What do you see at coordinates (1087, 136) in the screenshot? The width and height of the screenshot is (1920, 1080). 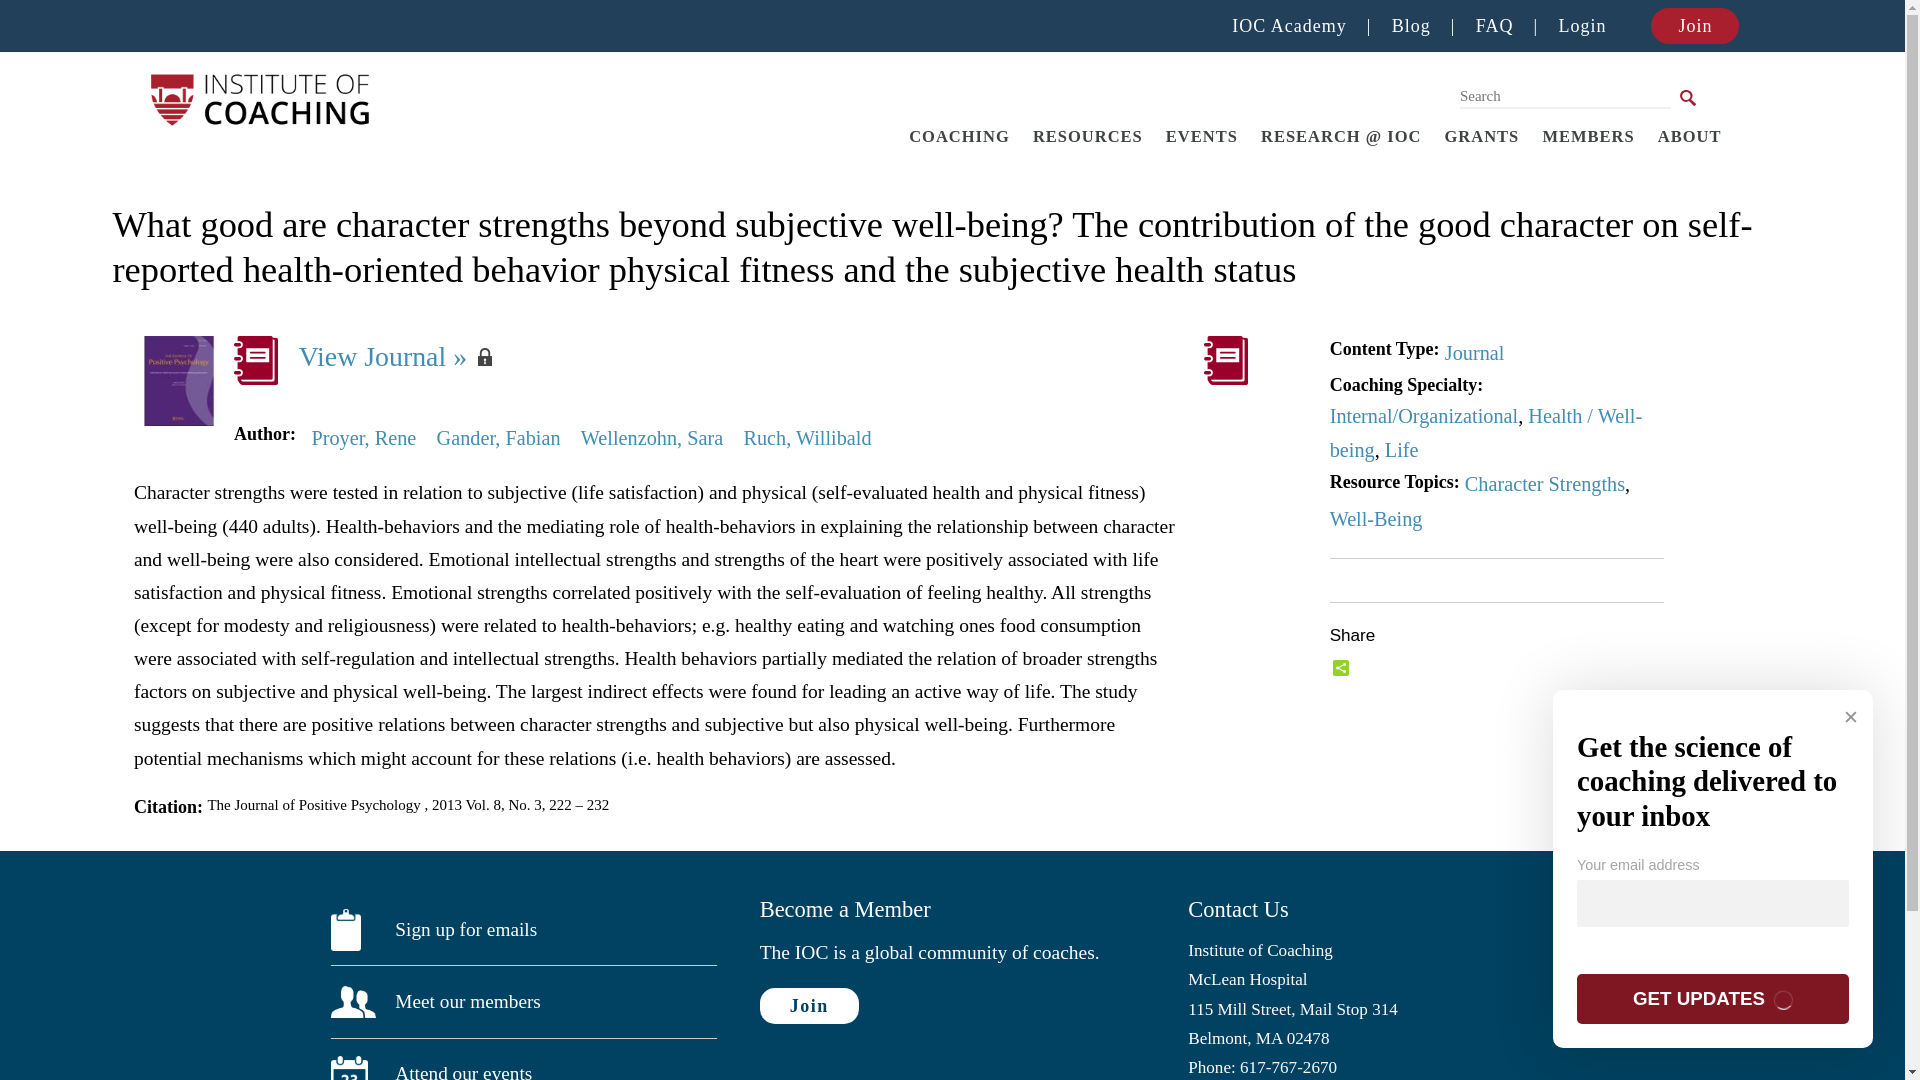 I see `RESOURCES` at bounding box center [1087, 136].